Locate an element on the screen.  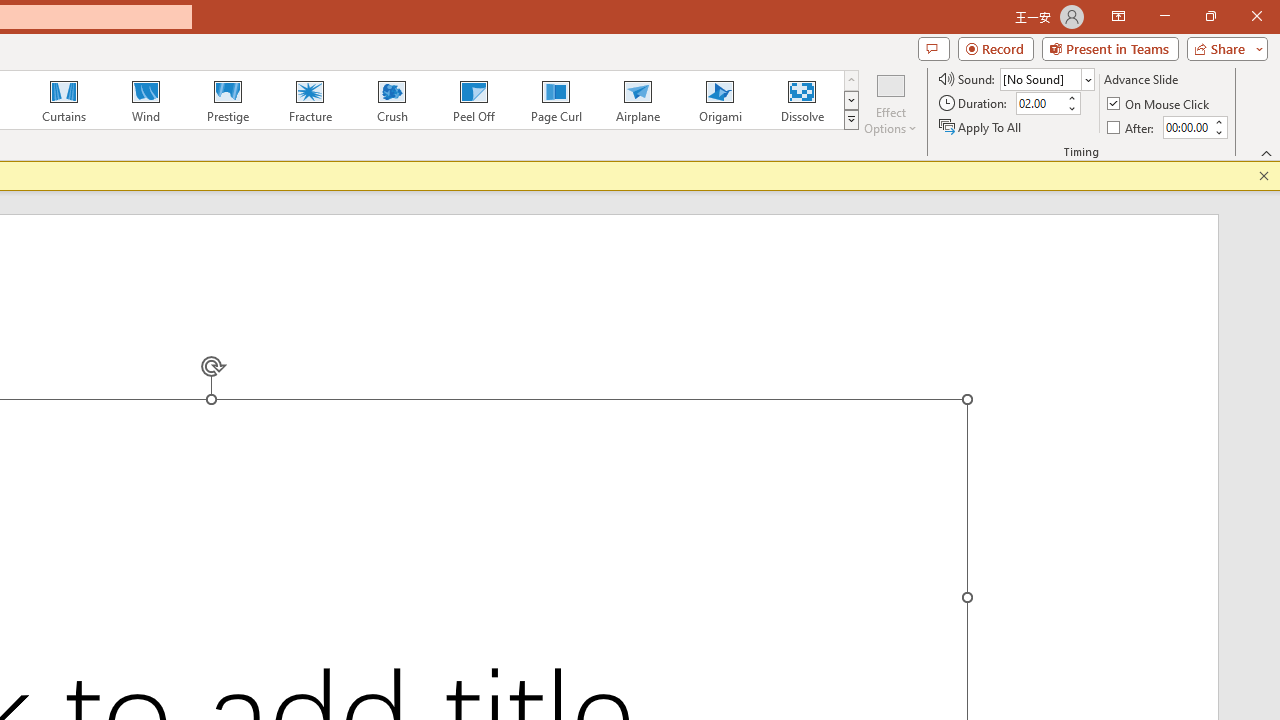
After is located at coordinates (1186, 127).